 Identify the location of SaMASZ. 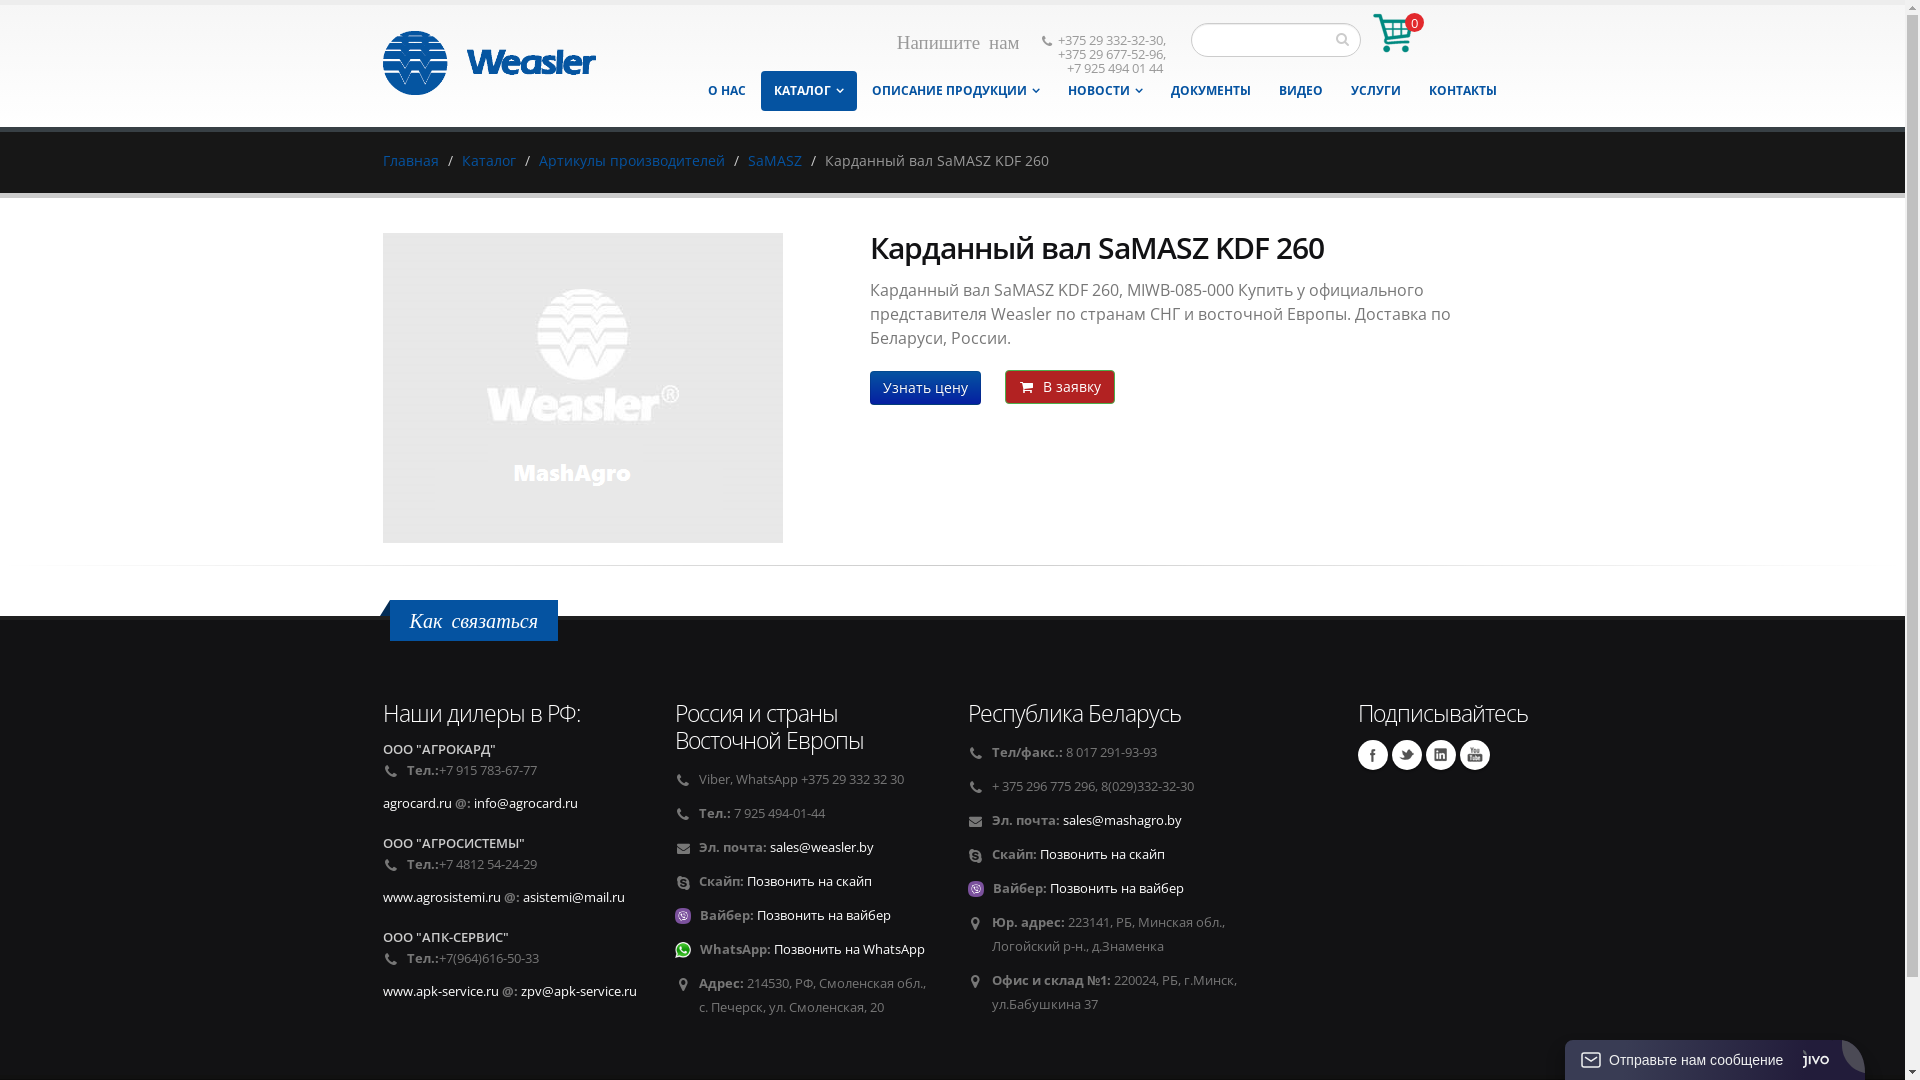
(775, 160).